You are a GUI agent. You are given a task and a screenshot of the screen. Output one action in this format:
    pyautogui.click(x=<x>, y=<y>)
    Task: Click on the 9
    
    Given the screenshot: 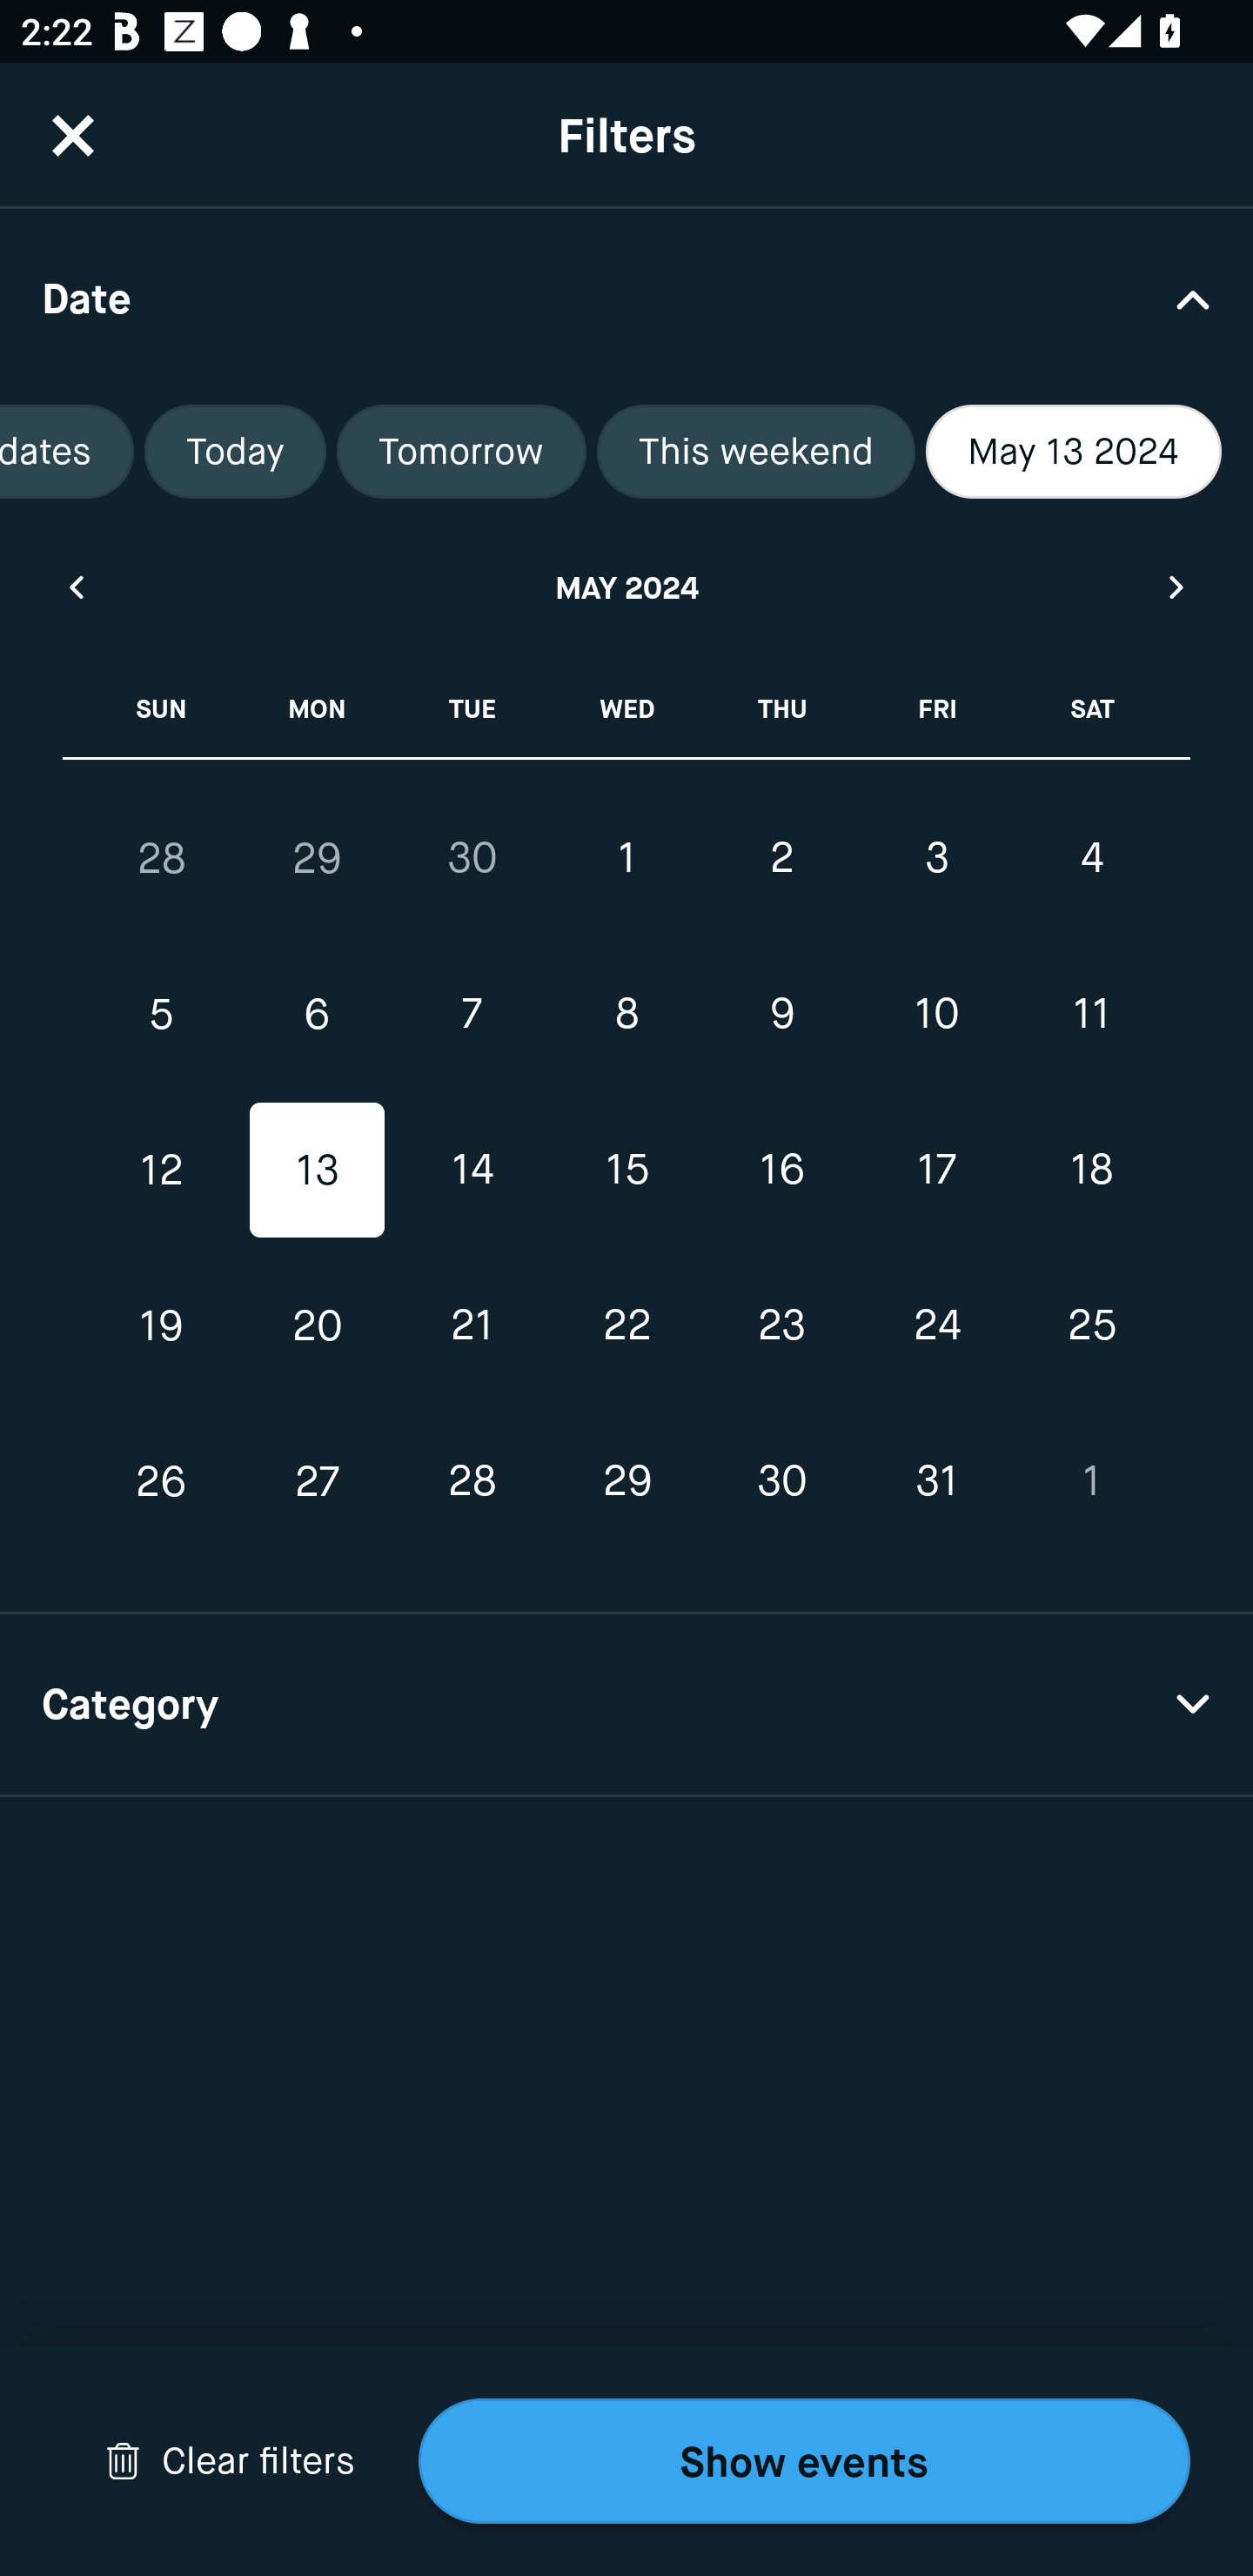 What is the action you would take?
    pyautogui.click(x=781, y=1015)
    